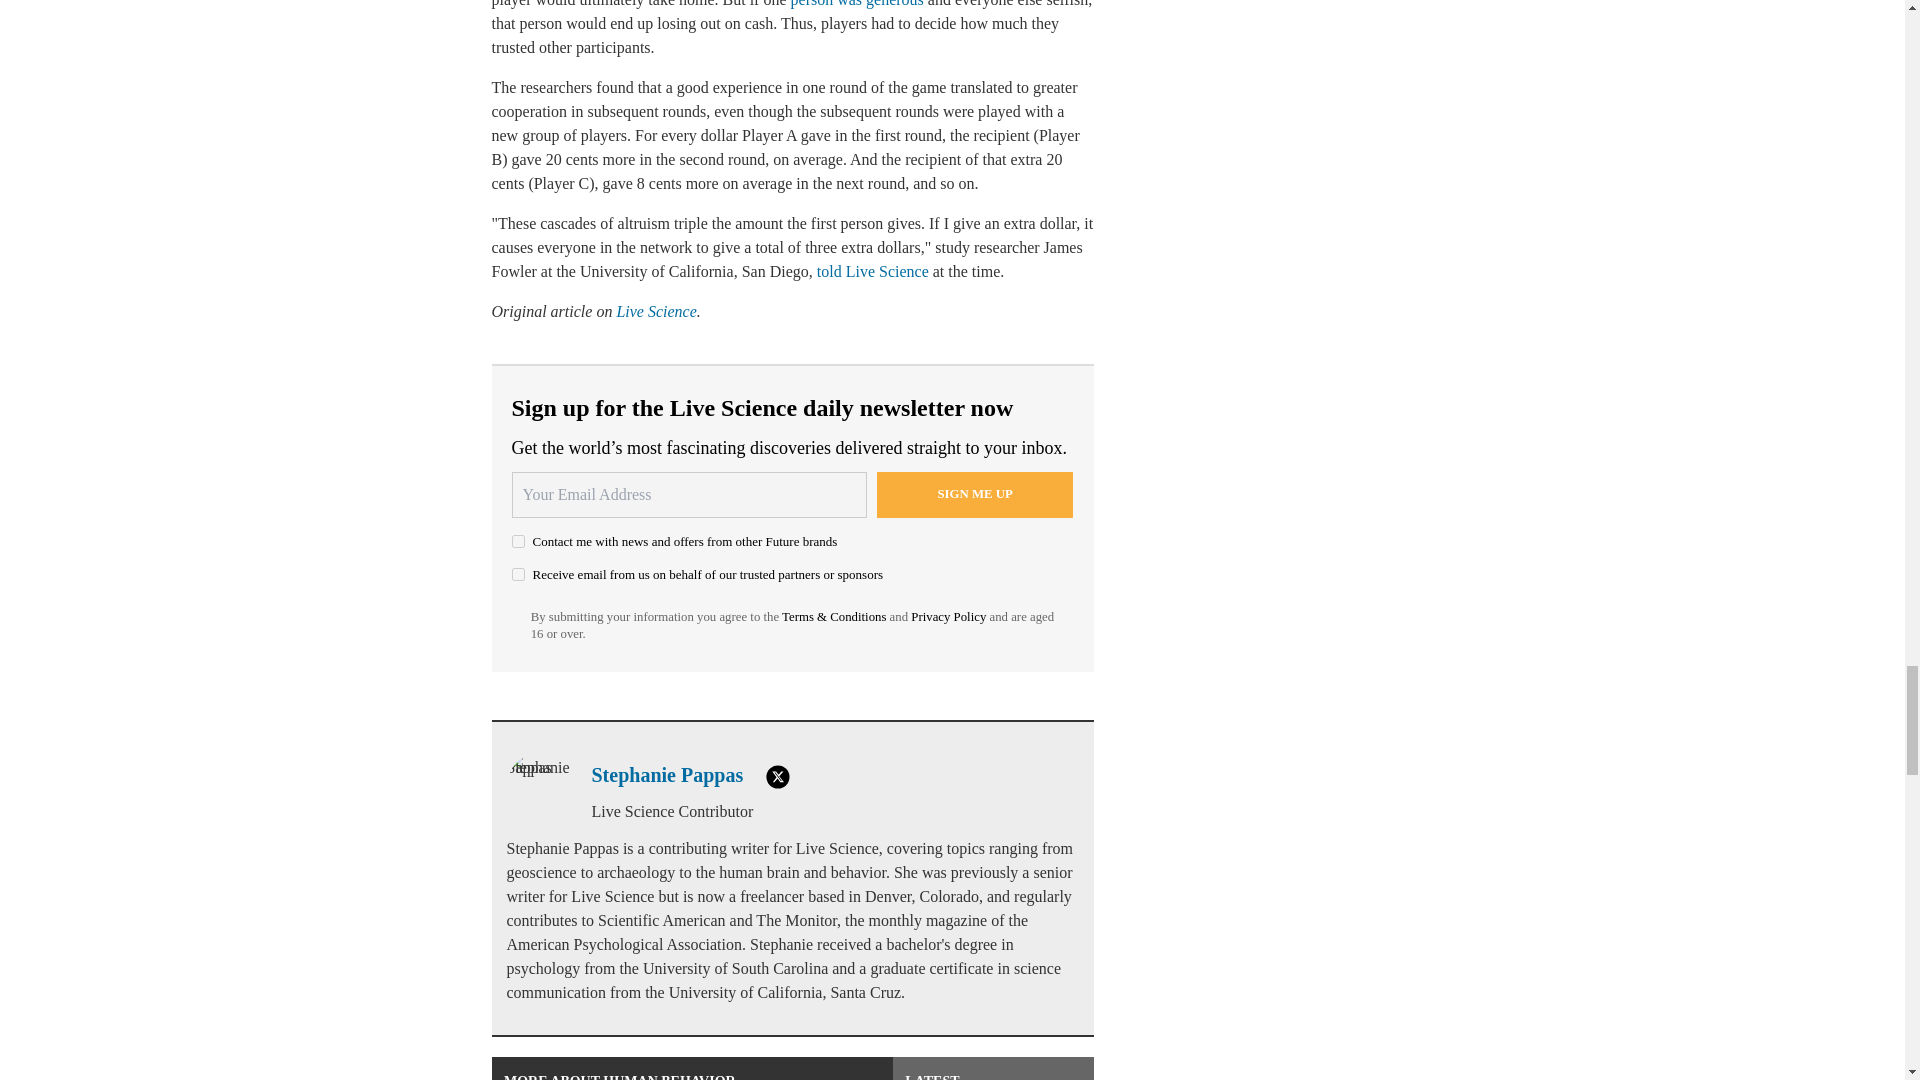 This screenshot has width=1920, height=1080. Describe the element at coordinates (975, 494) in the screenshot. I see `Sign me up` at that location.